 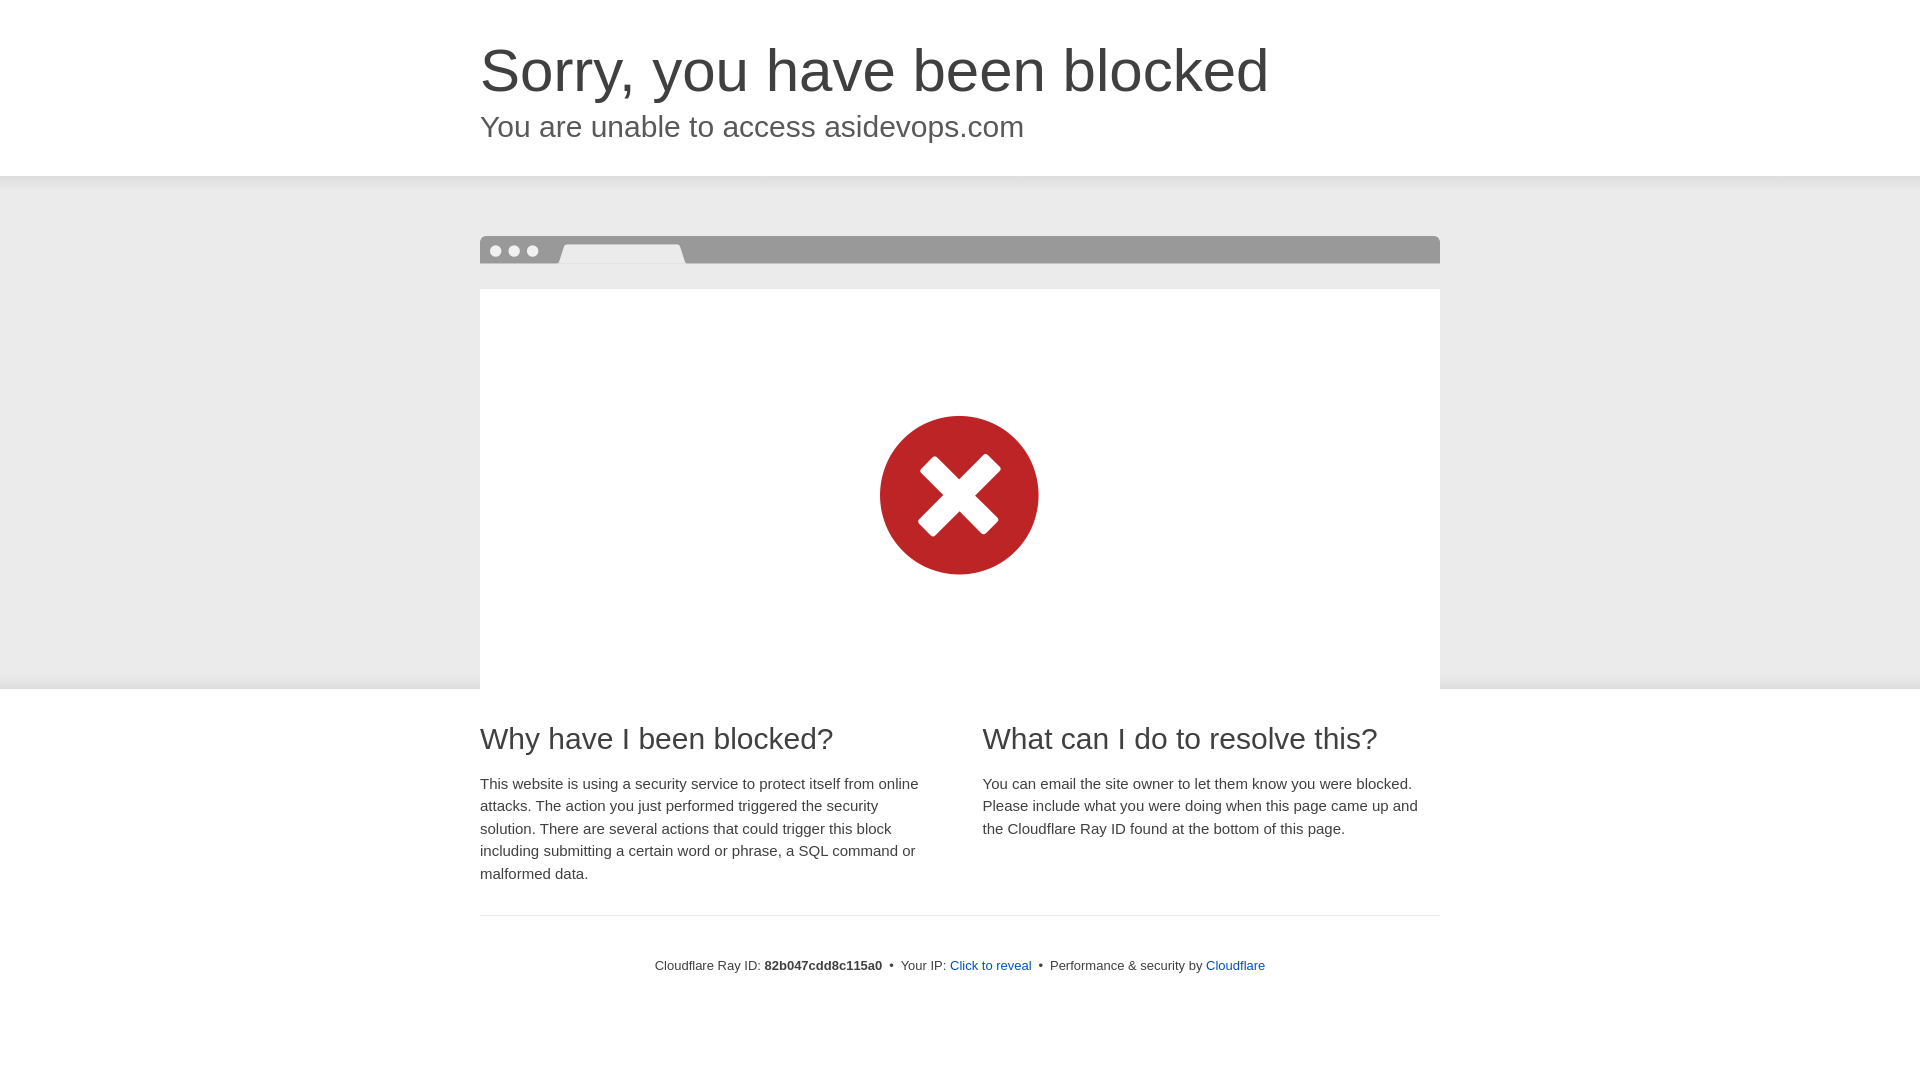 I want to click on Click to reveal, so click(x=991, y=966).